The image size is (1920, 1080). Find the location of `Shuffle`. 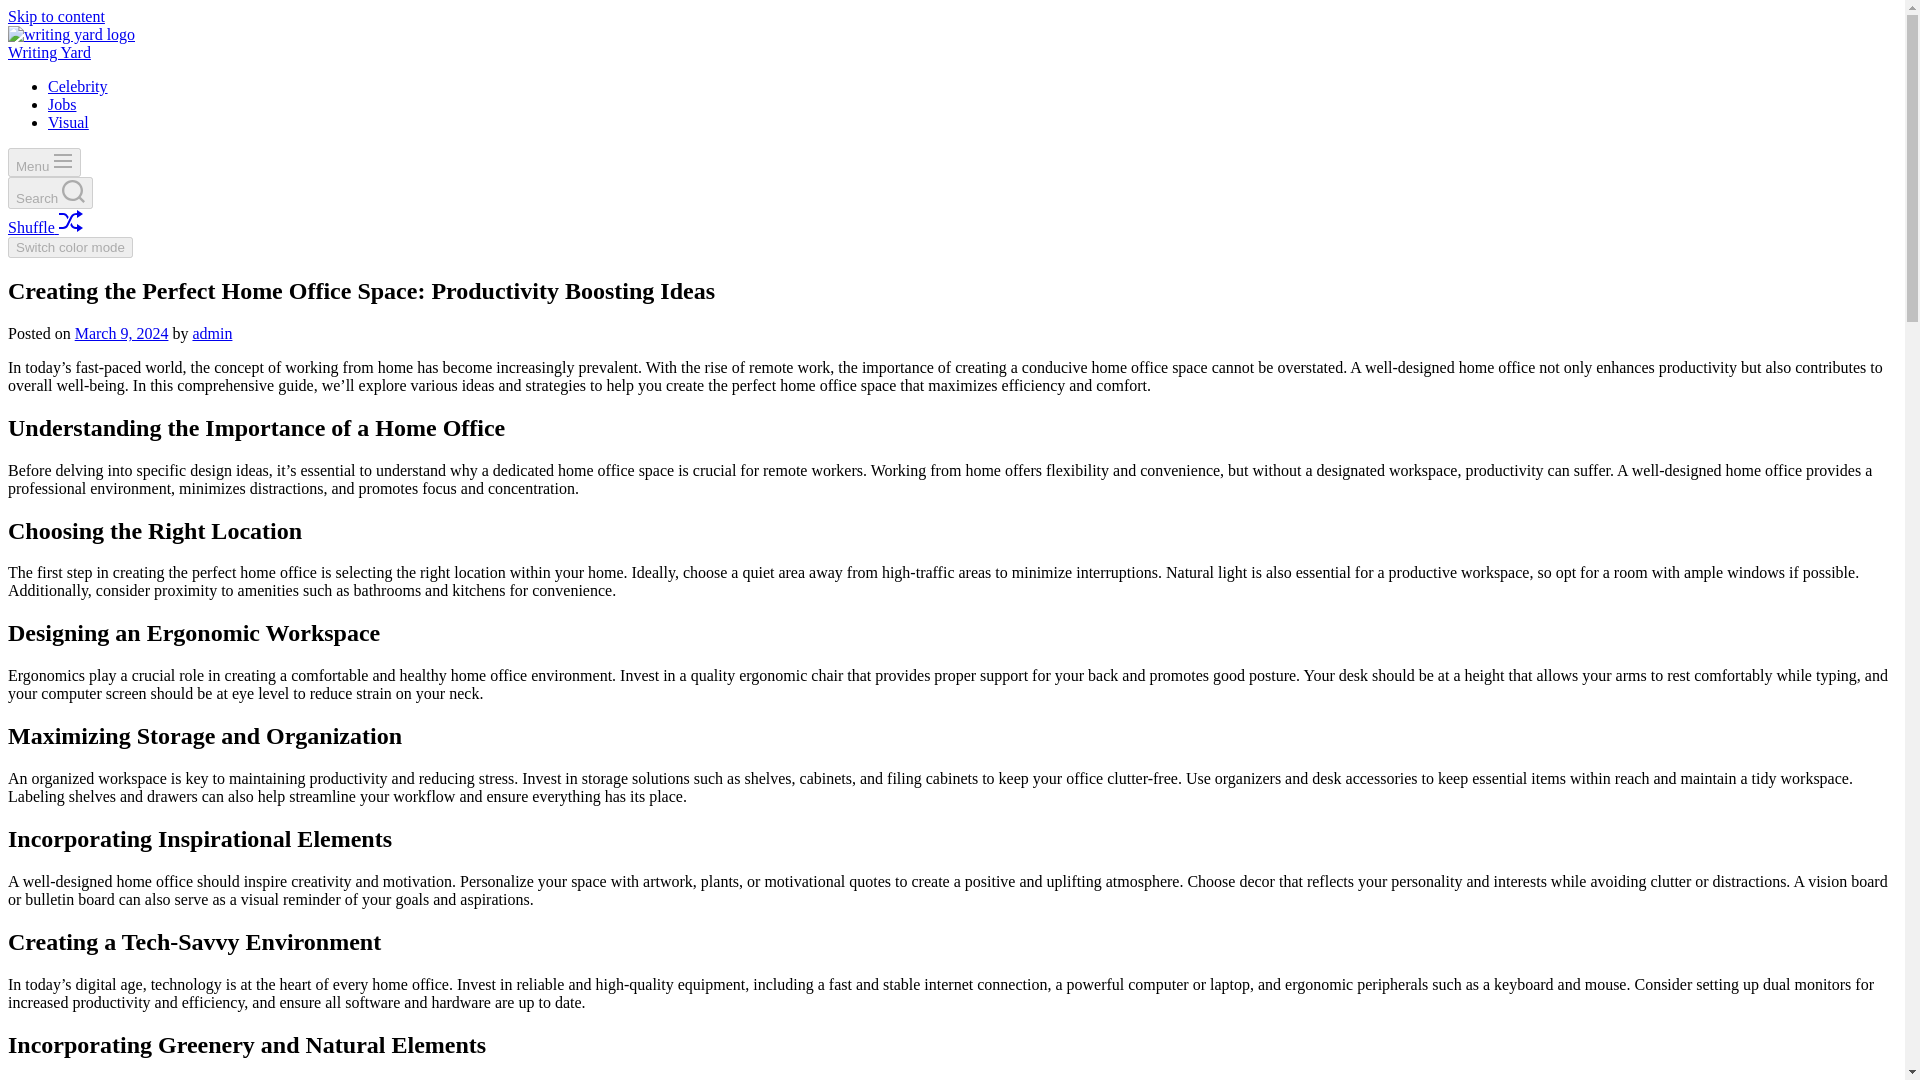

Shuffle is located at coordinates (44, 228).